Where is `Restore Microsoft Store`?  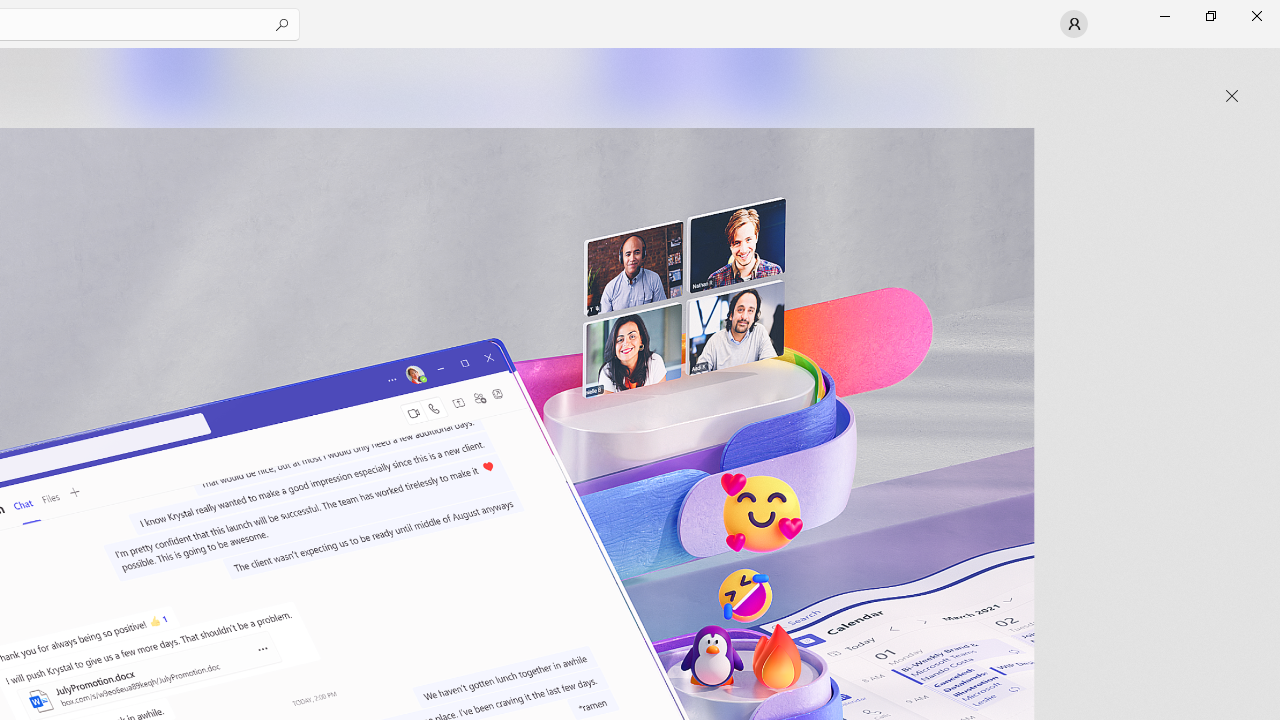 Restore Microsoft Store is located at coordinates (1210, 16).